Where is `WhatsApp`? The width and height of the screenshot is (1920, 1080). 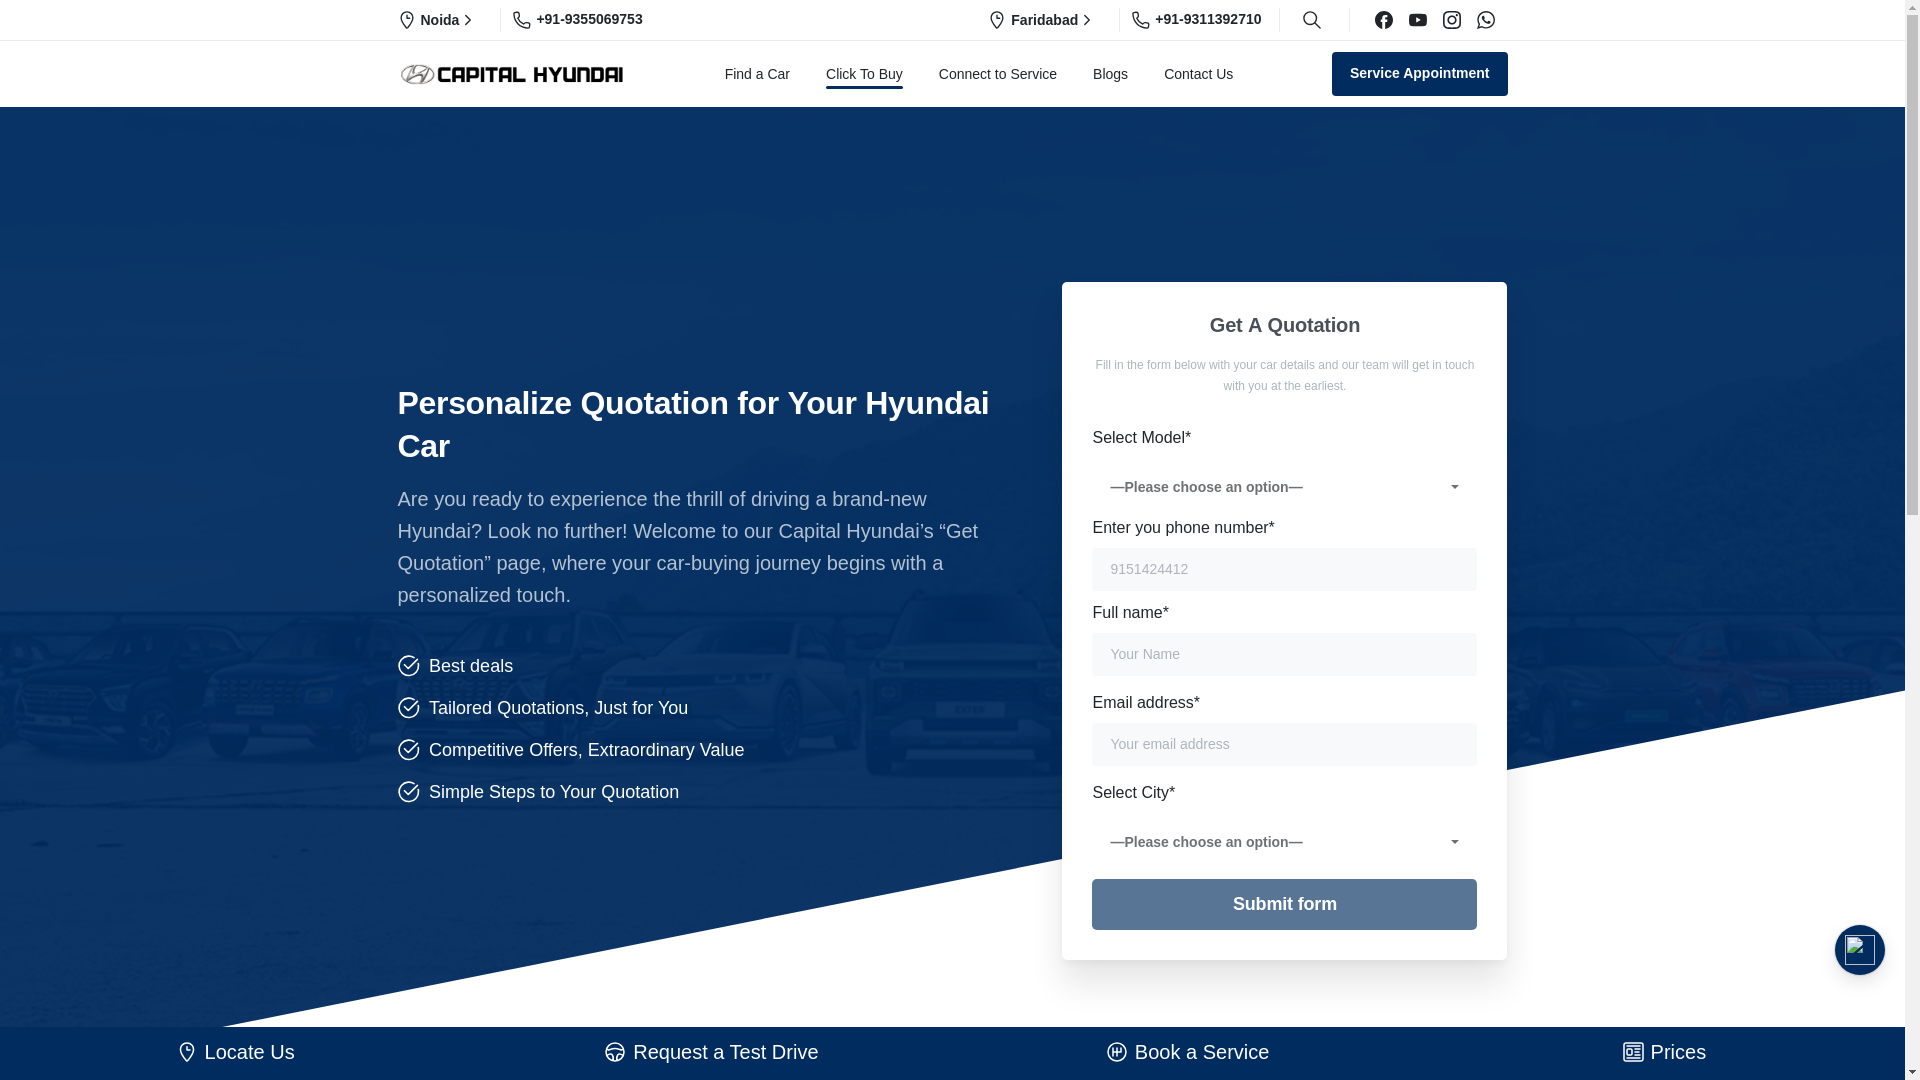 WhatsApp is located at coordinates (1484, 20).